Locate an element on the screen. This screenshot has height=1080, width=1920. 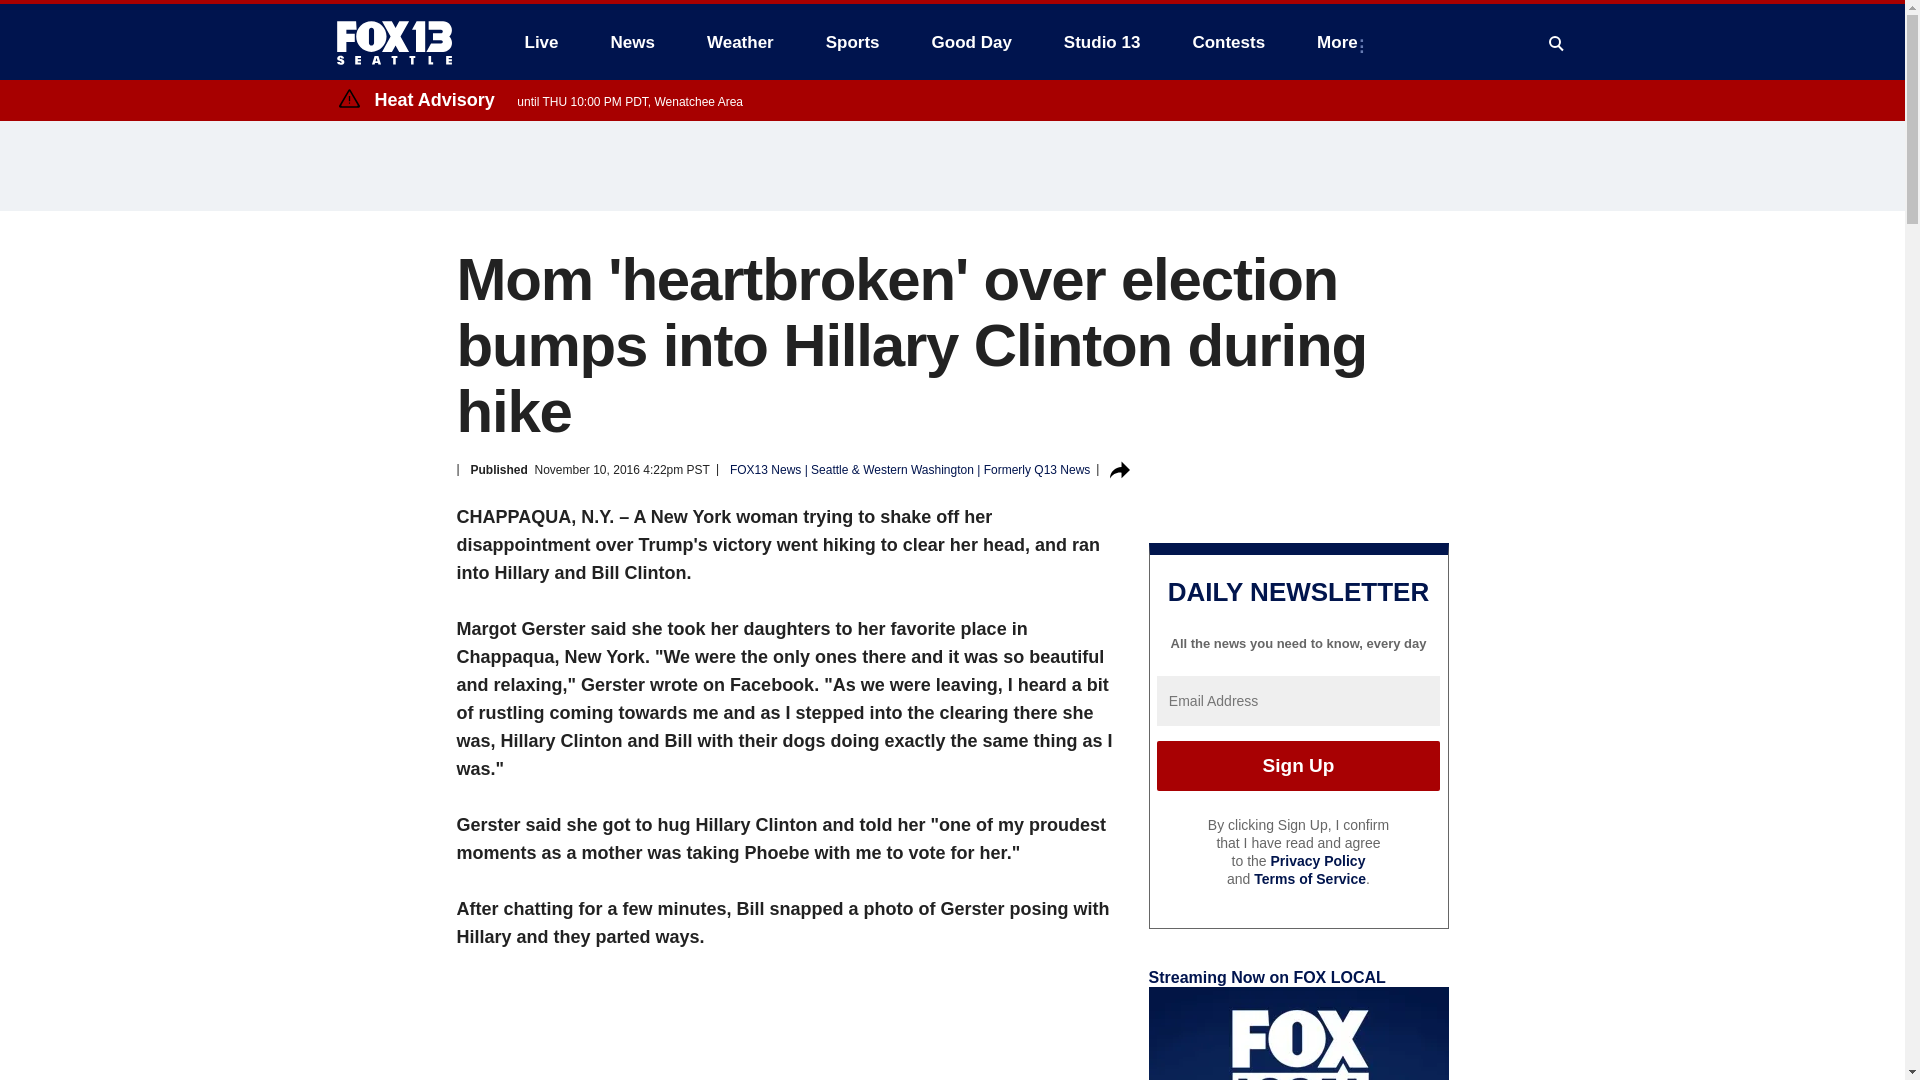
Weather is located at coordinates (740, 42).